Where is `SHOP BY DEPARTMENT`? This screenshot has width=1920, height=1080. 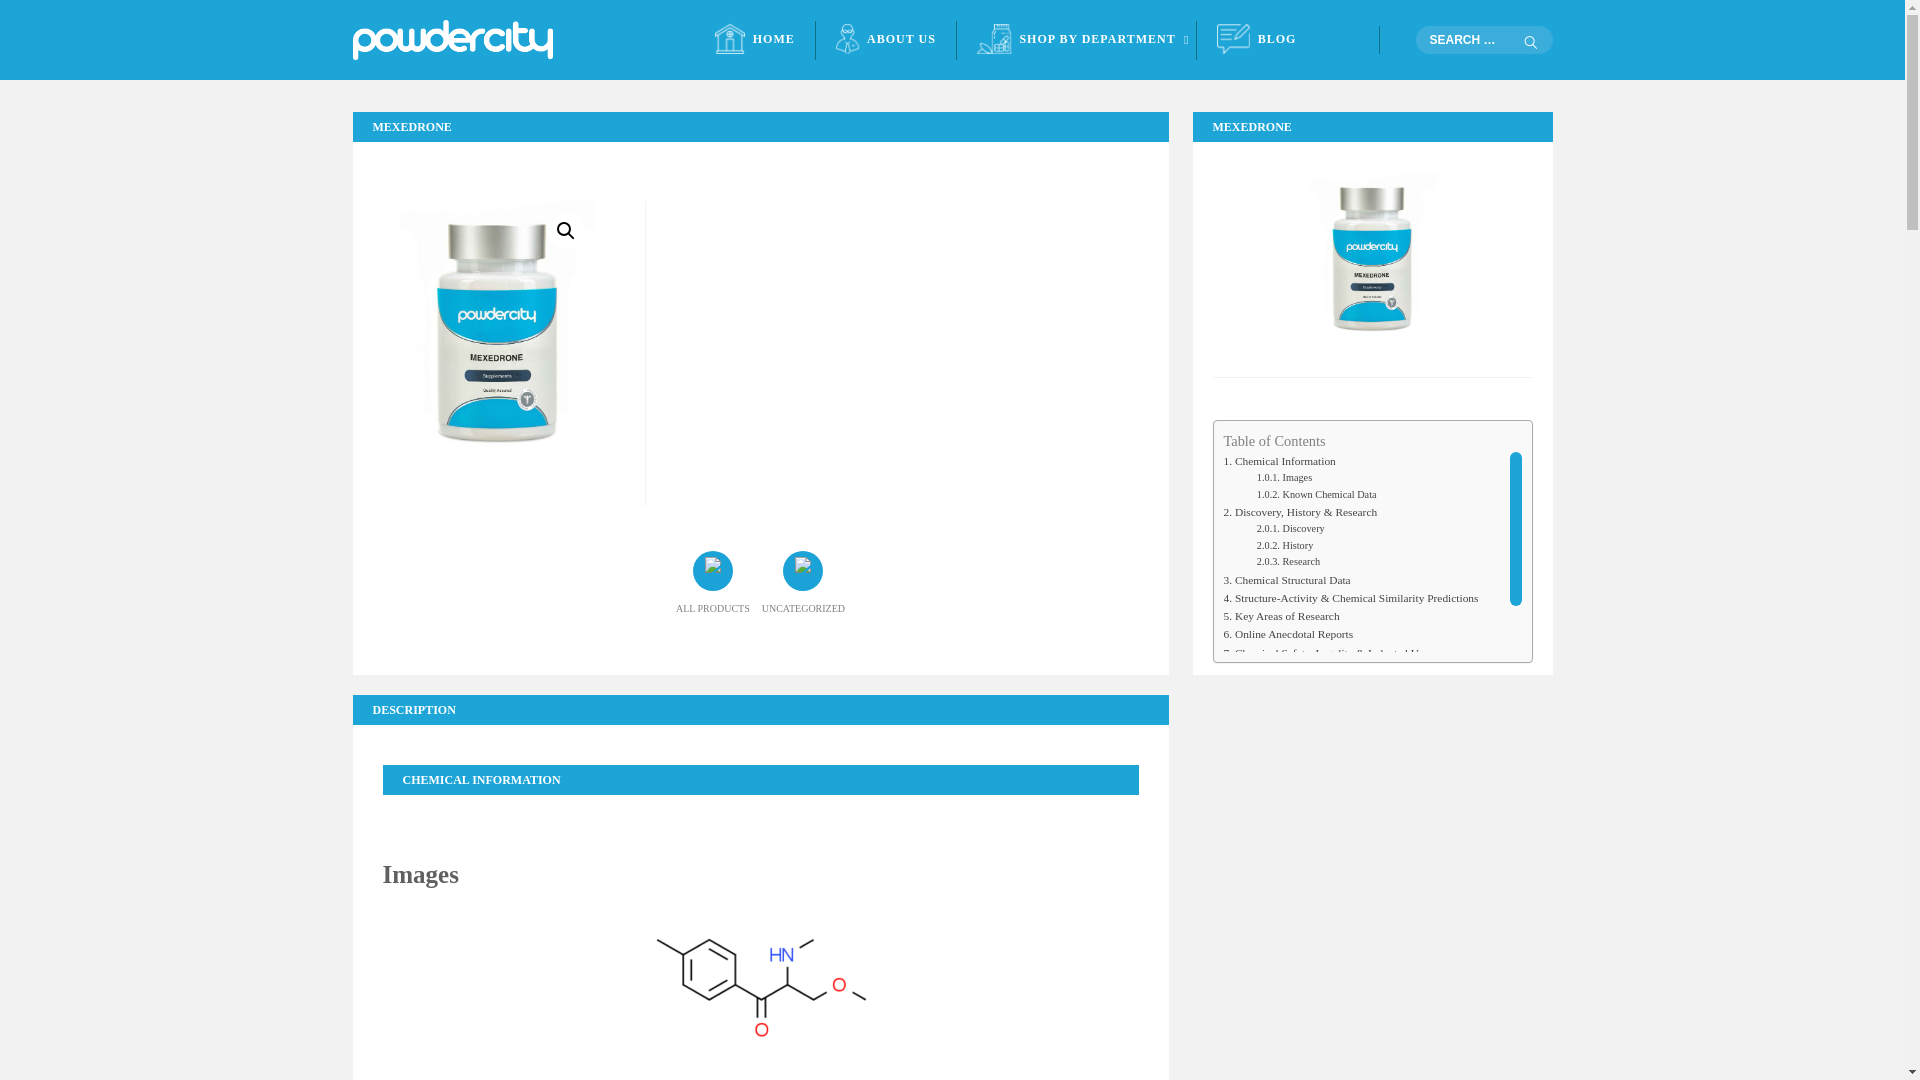 SHOP BY DEPARTMENT is located at coordinates (1076, 40).